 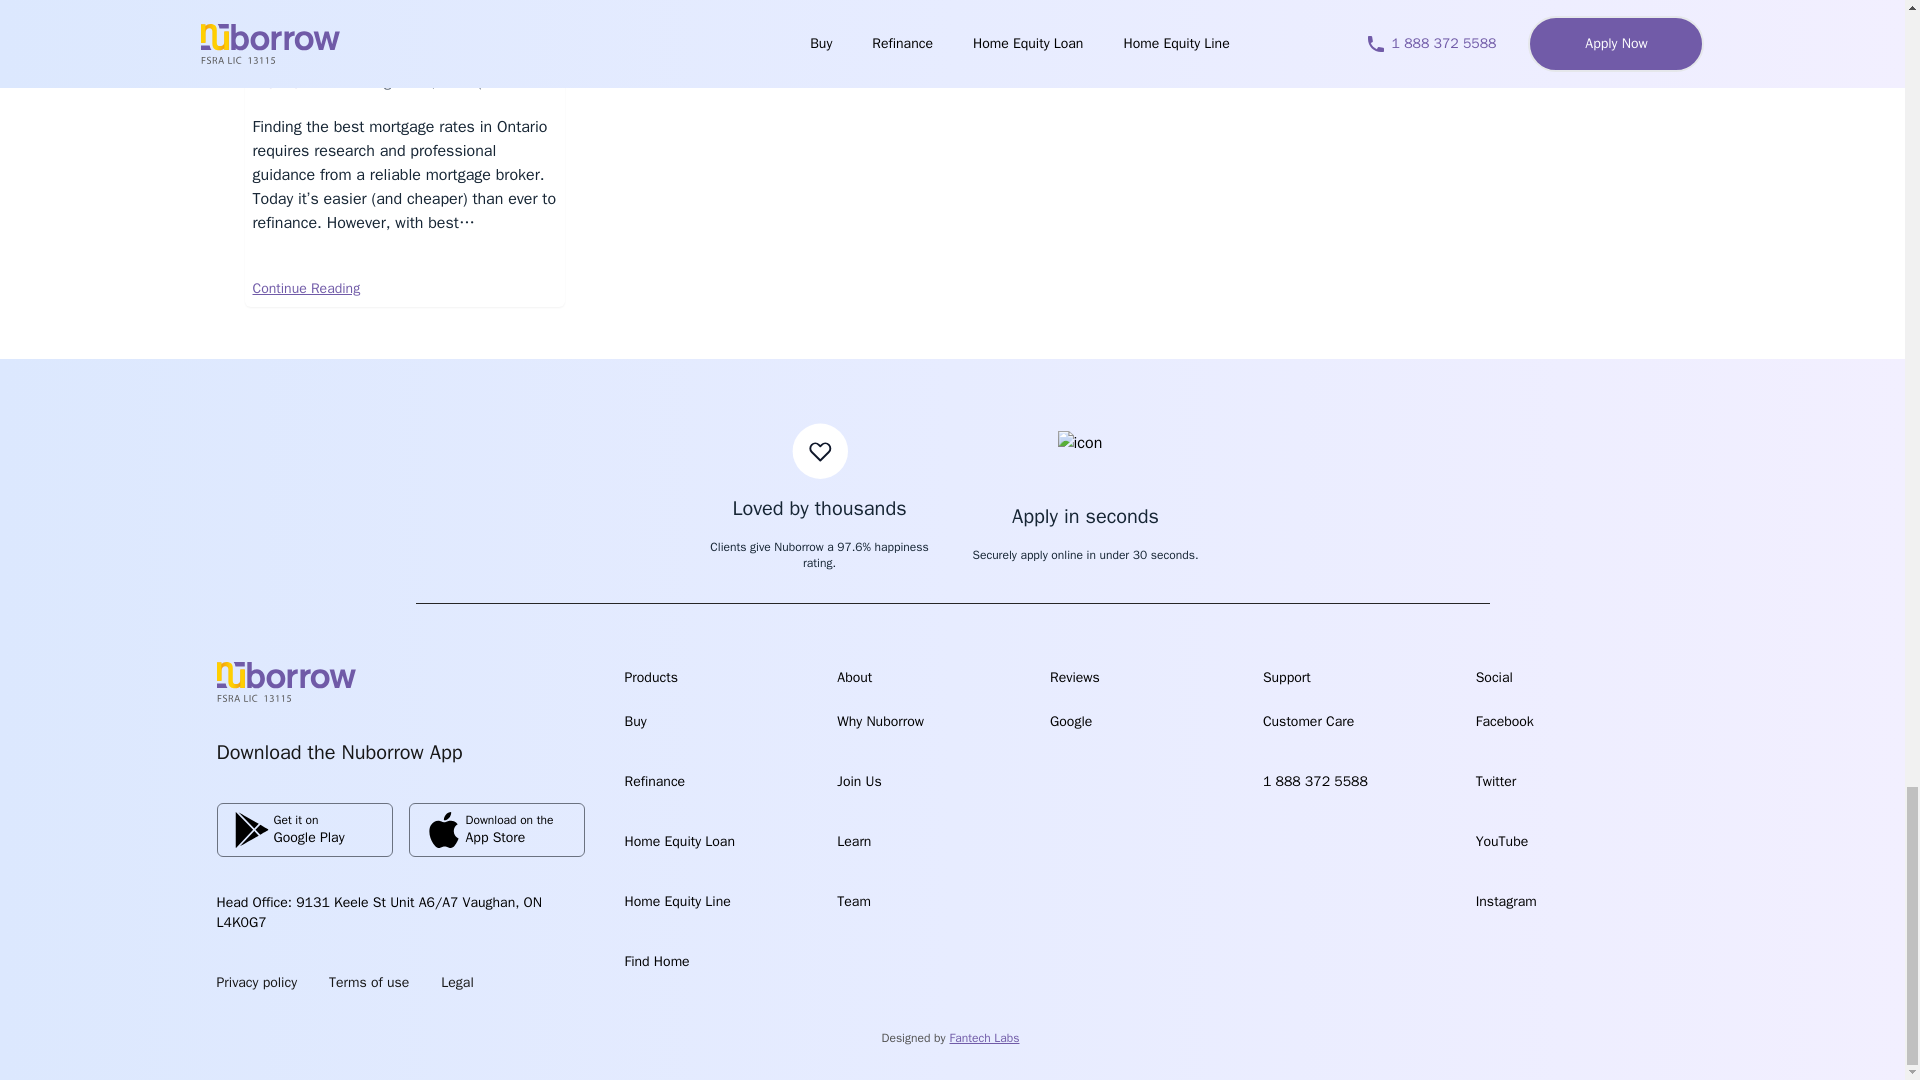 What do you see at coordinates (1308, 721) in the screenshot?
I see `Customer Care` at bounding box center [1308, 721].